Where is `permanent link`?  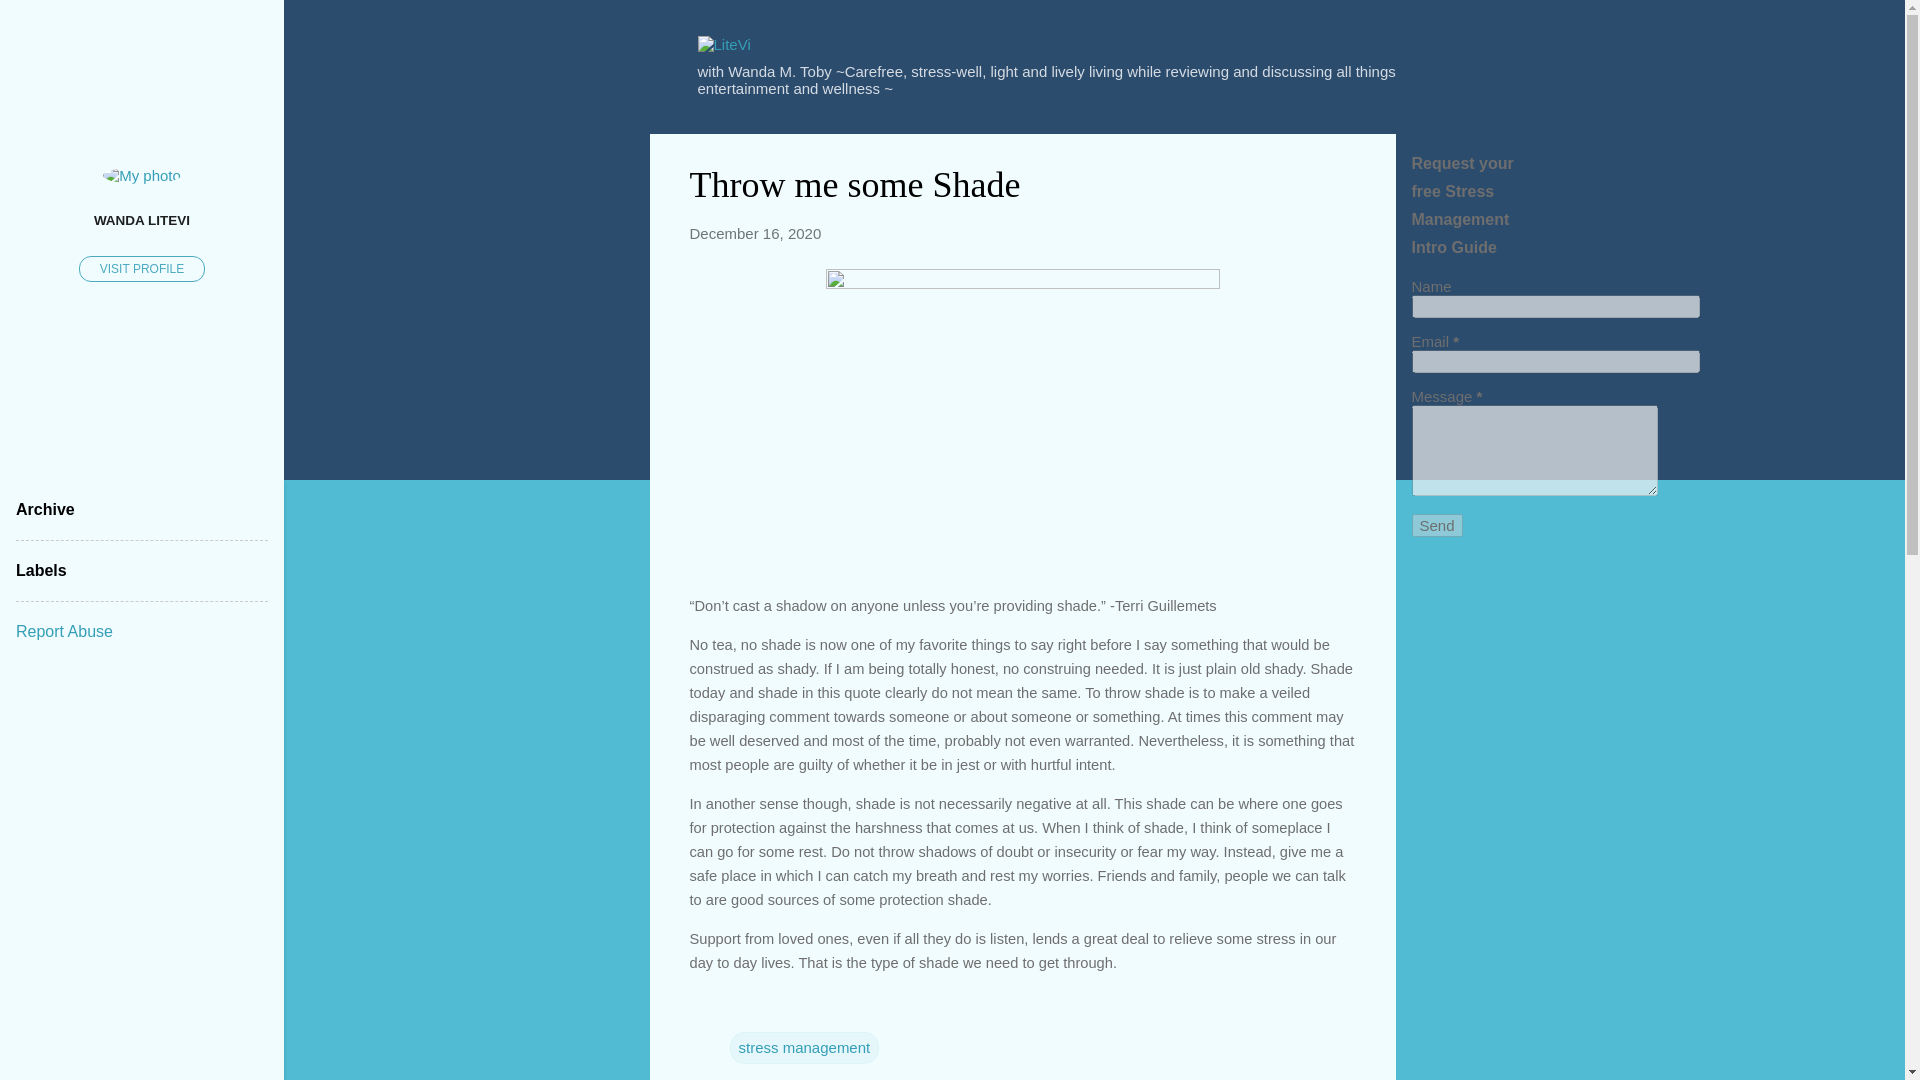
permanent link is located at coordinates (755, 232).